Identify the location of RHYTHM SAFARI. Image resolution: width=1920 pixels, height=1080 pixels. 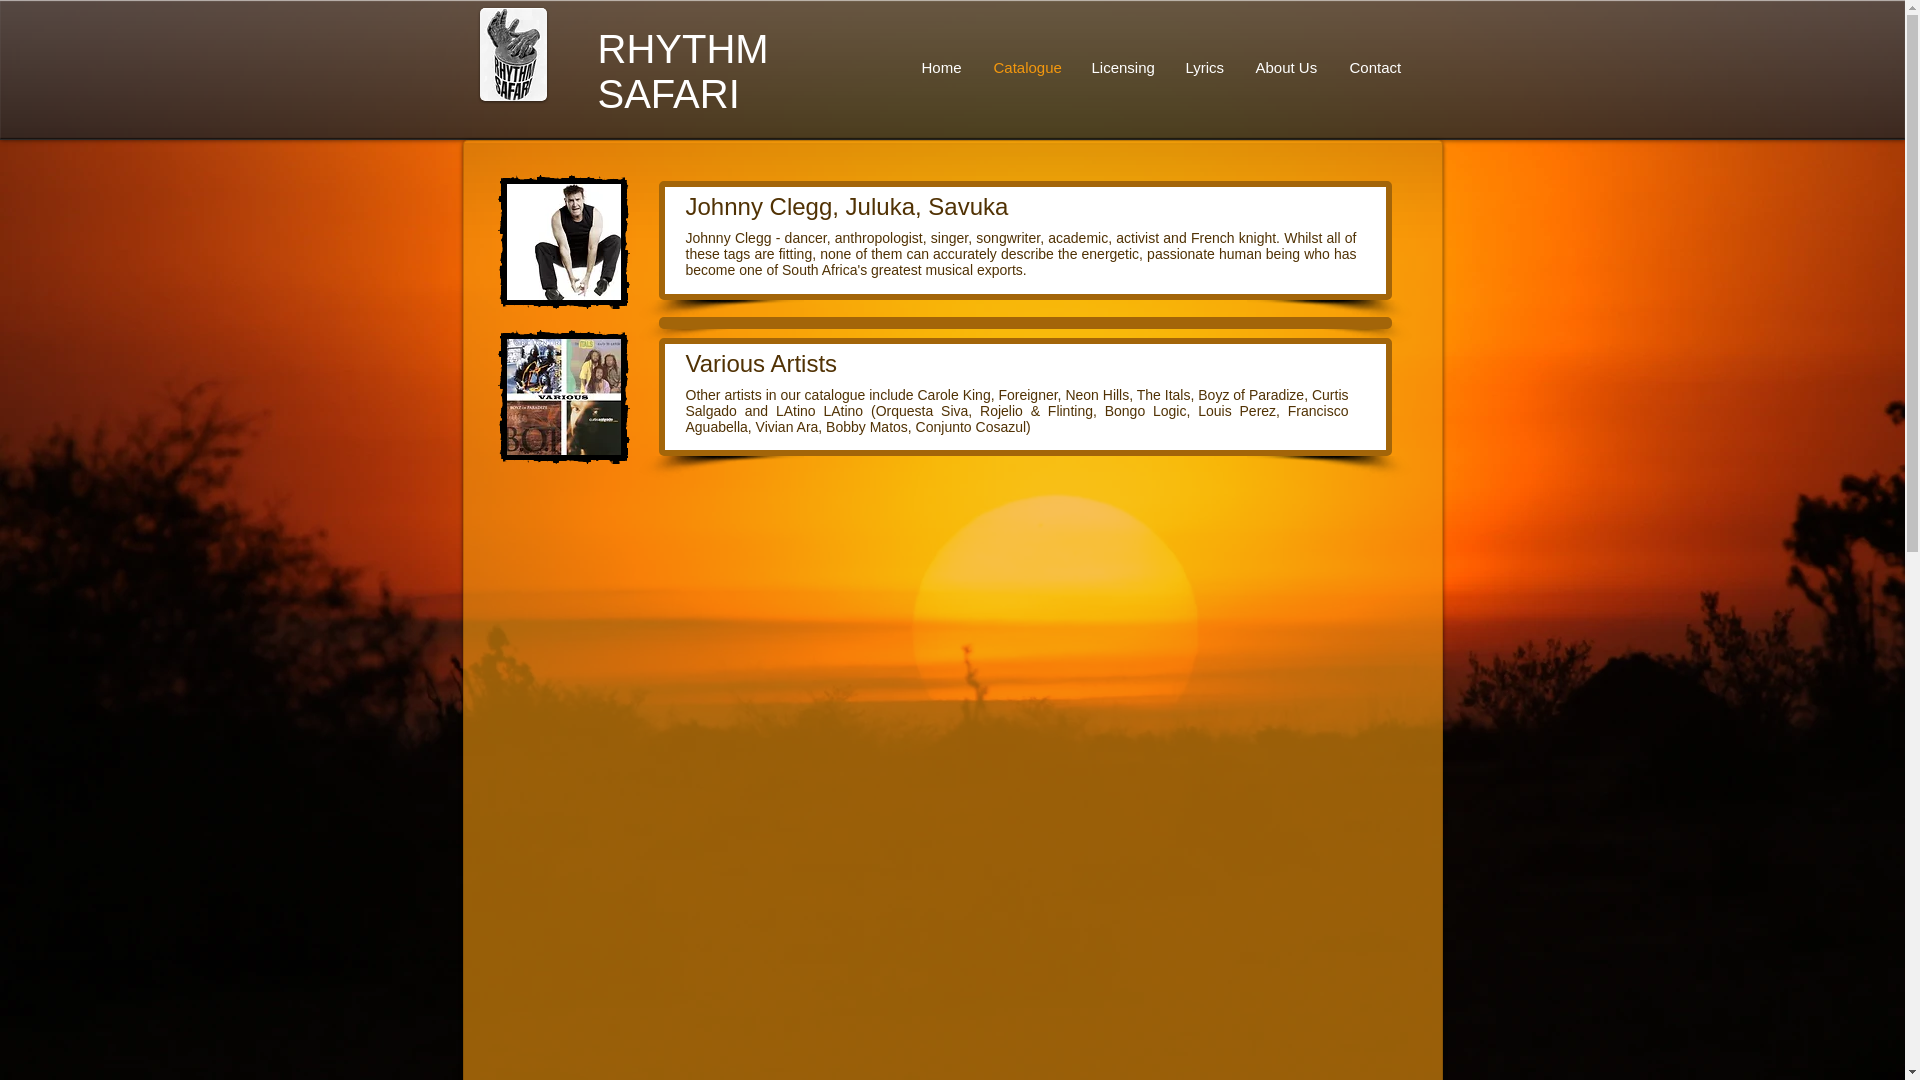
(683, 71).